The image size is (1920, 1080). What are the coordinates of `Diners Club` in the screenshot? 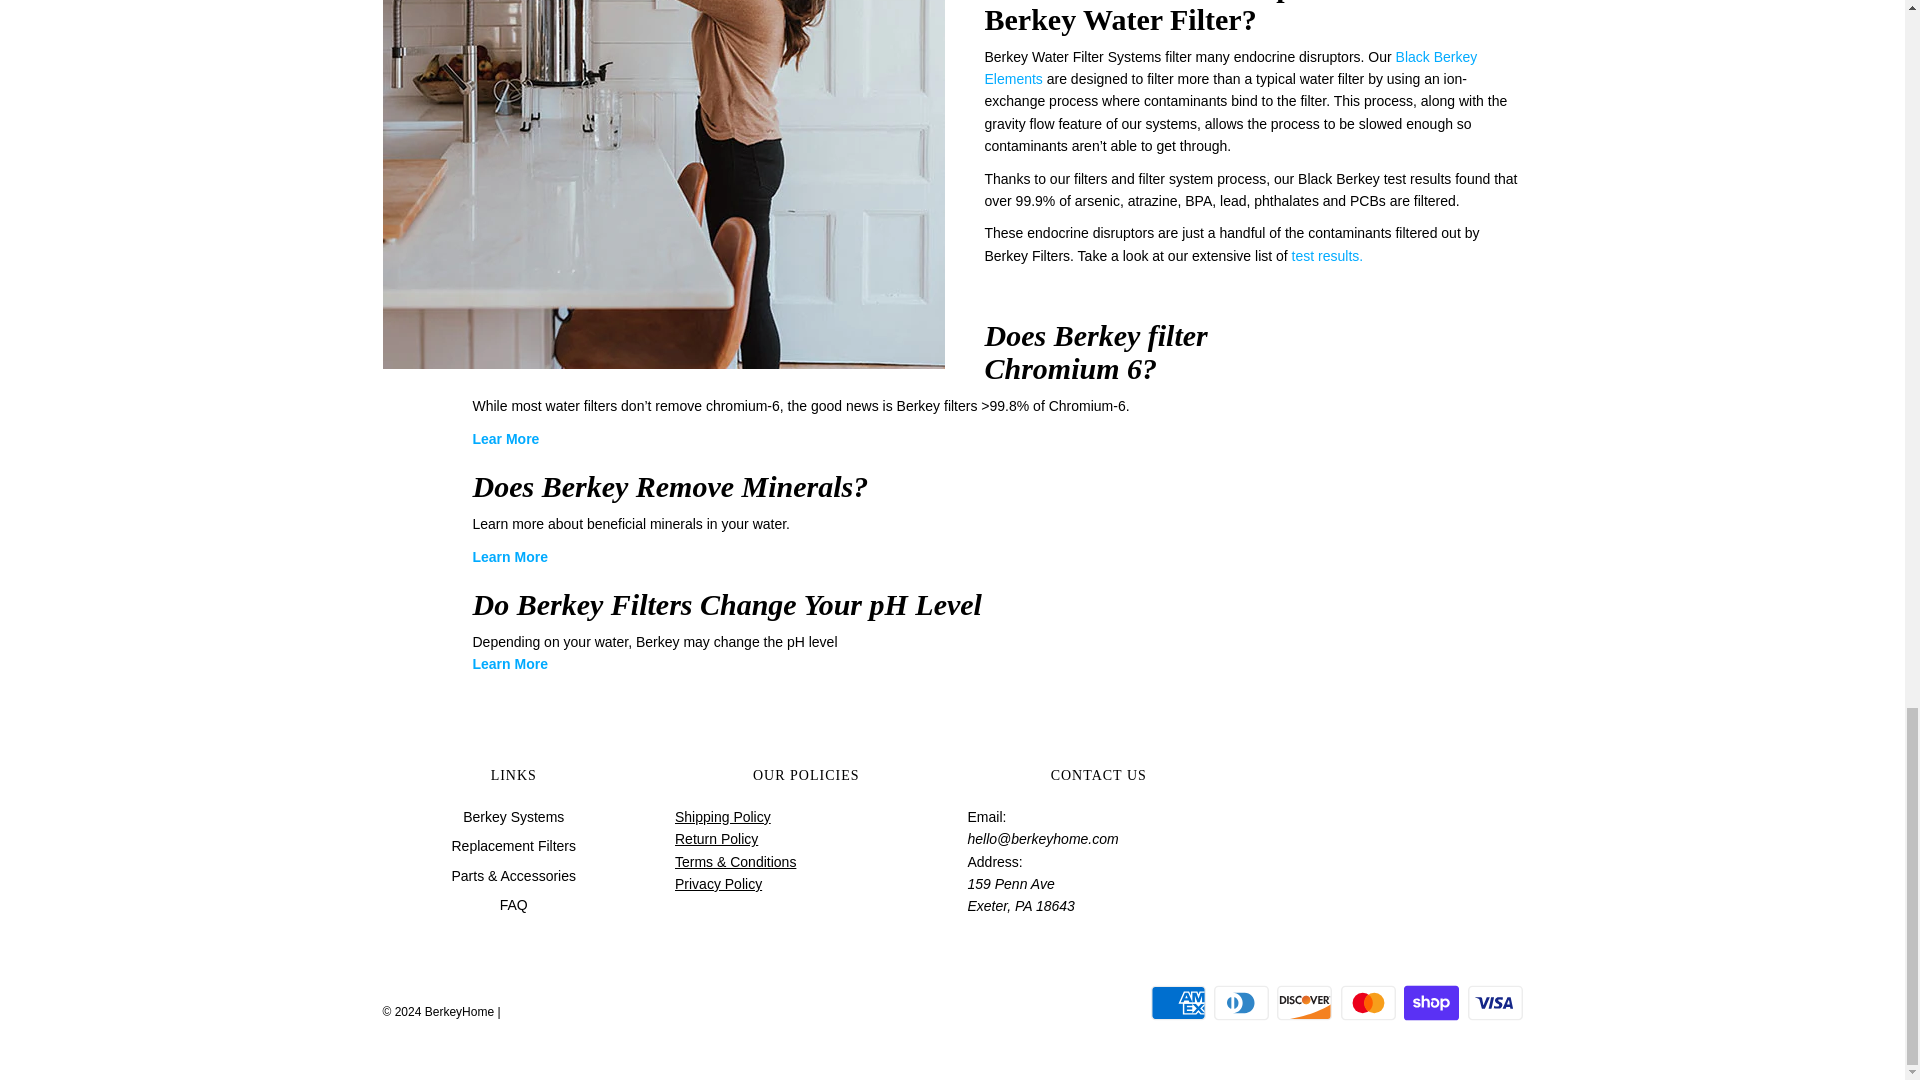 It's located at (1241, 1002).